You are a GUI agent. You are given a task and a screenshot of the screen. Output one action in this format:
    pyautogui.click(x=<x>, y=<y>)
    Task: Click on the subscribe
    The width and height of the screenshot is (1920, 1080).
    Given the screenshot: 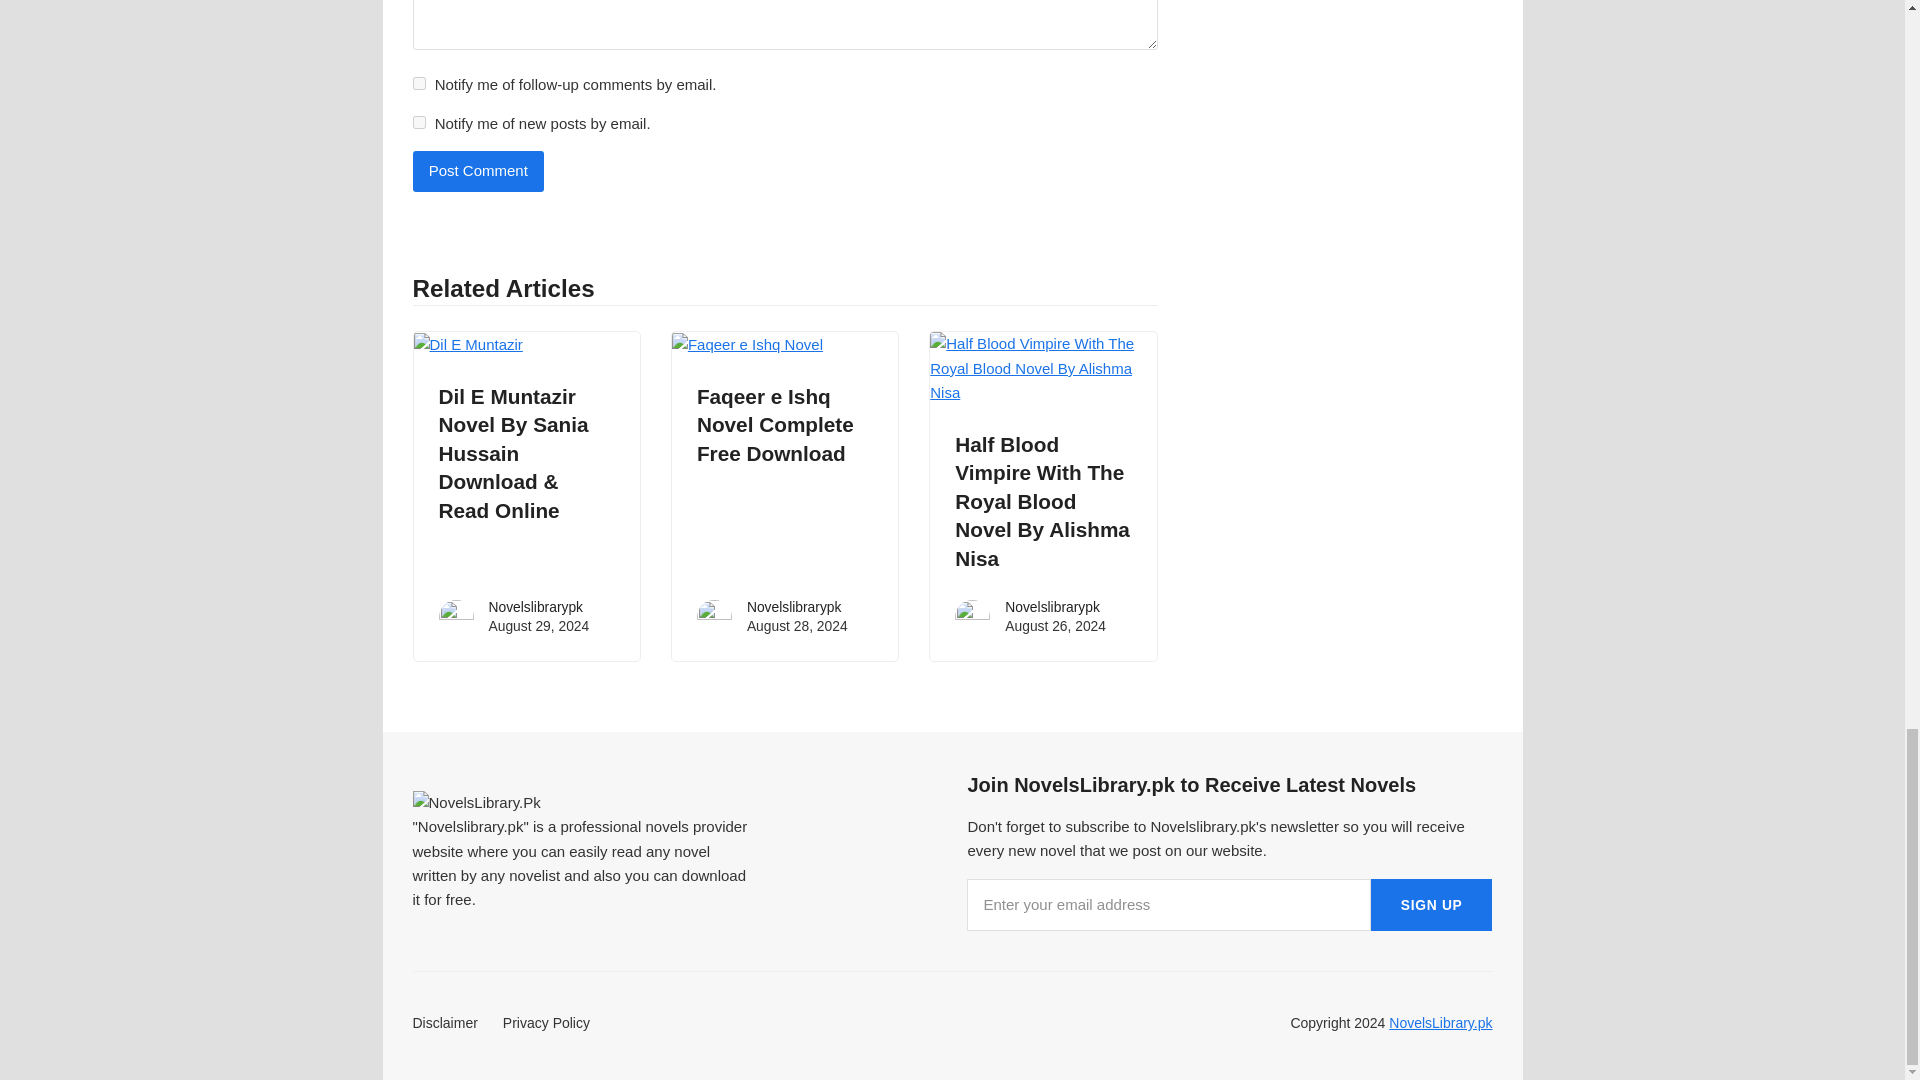 What is the action you would take?
    pyautogui.click(x=418, y=122)
    